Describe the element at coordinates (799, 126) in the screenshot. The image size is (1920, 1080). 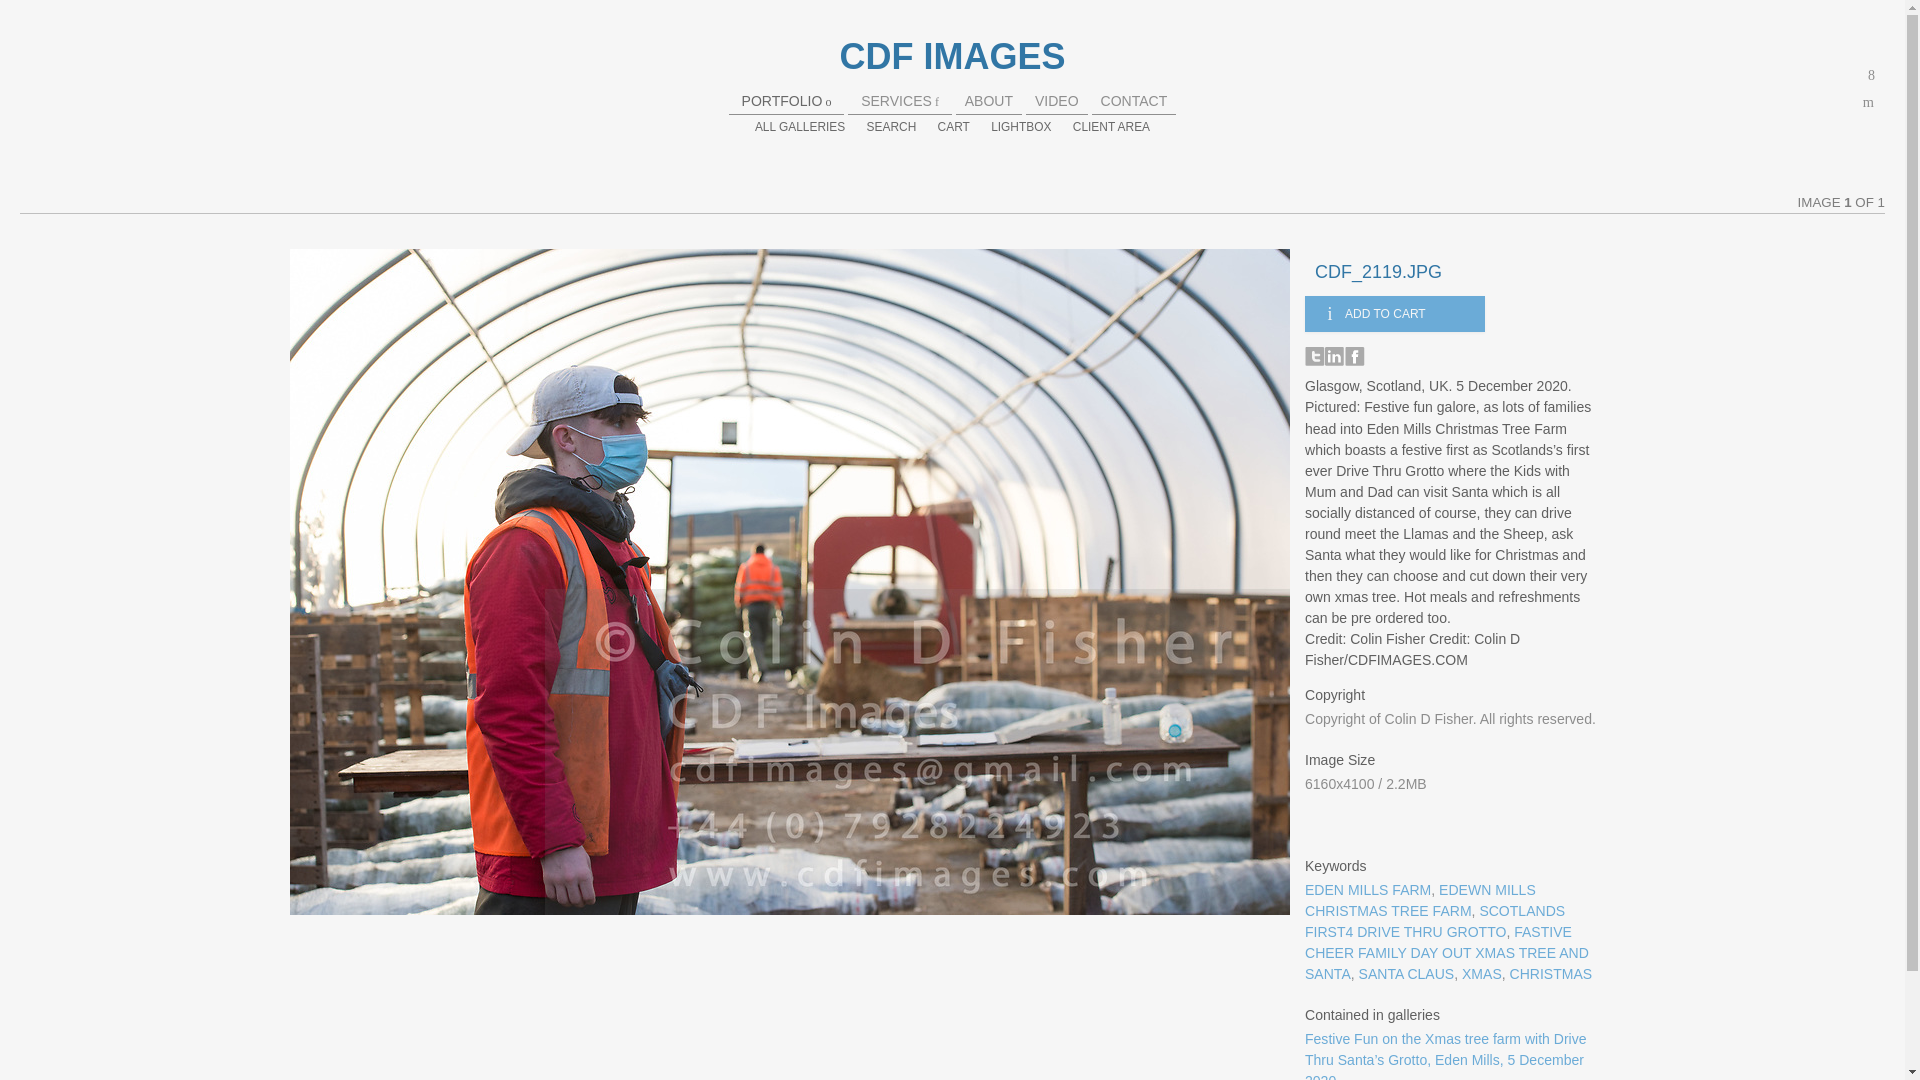
I see `ALL GALLERIES` at that location.